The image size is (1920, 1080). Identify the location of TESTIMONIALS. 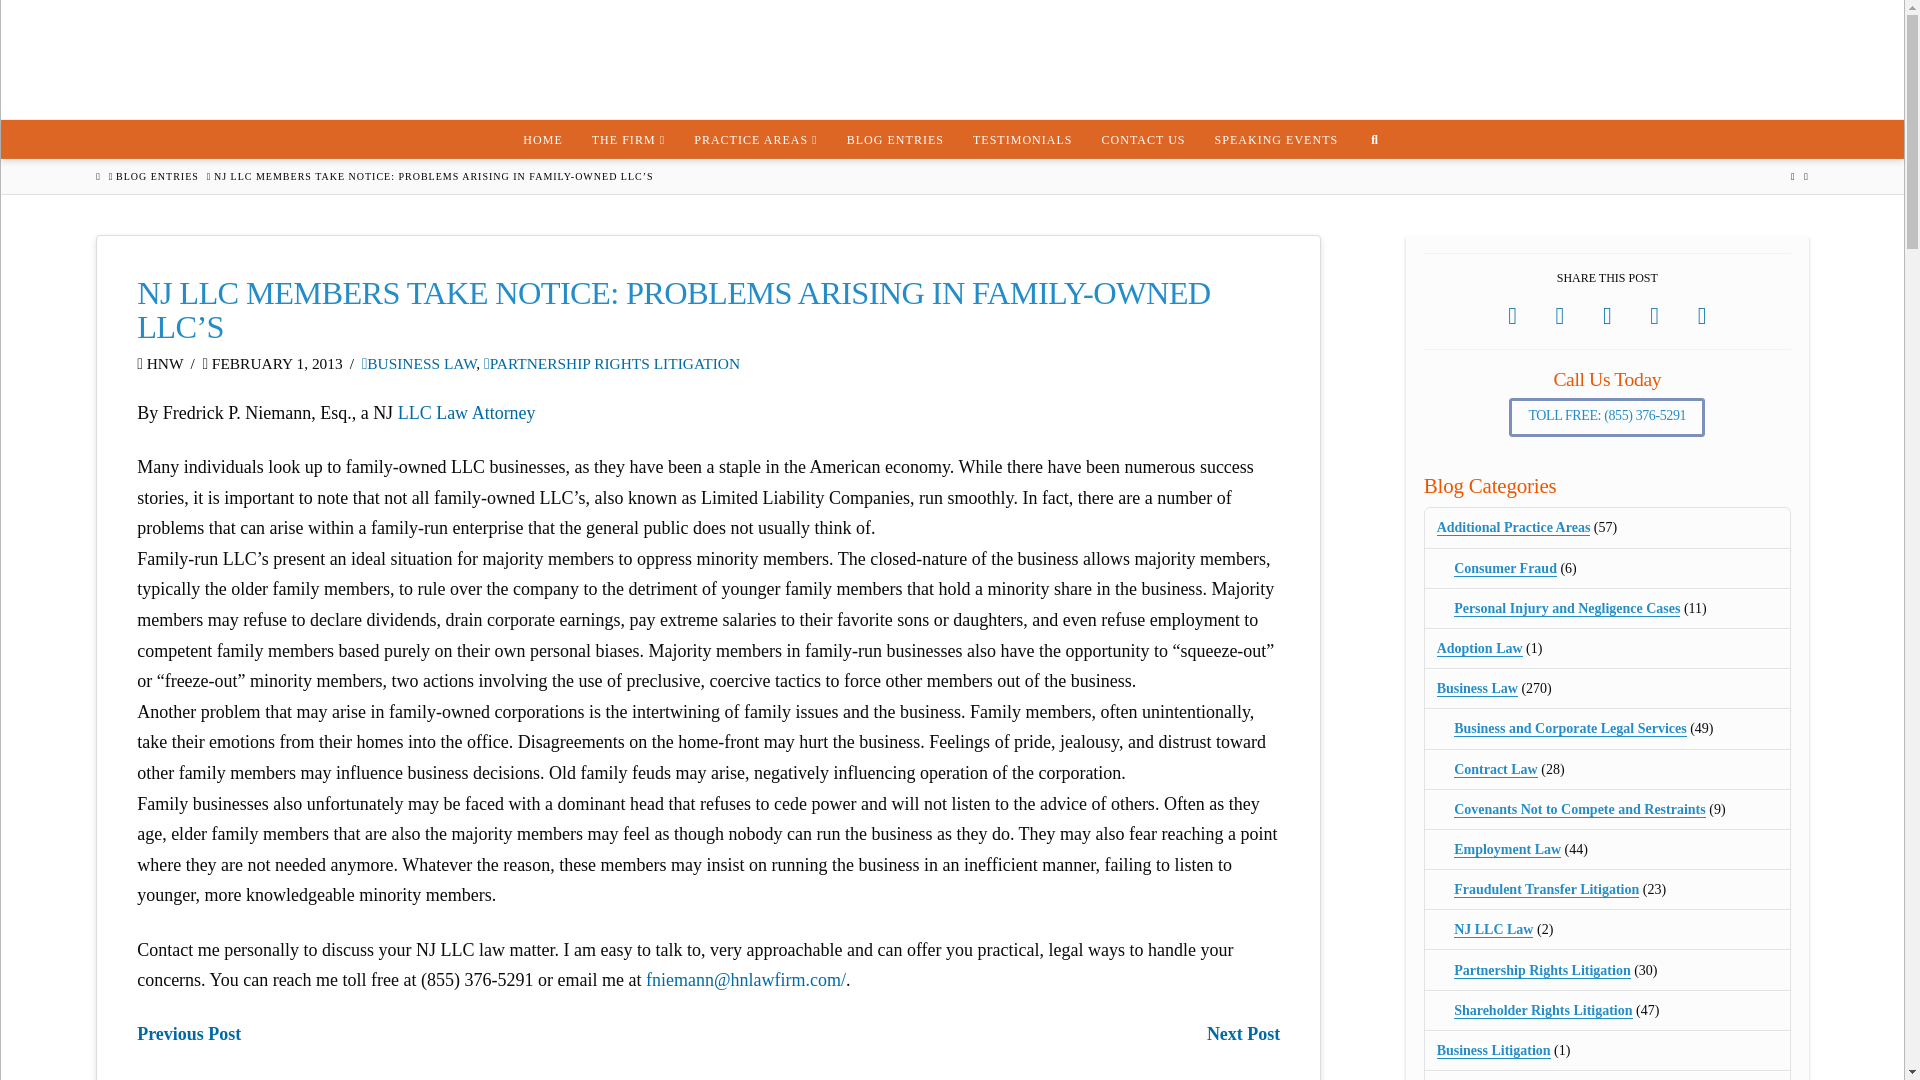
(1022, 138).